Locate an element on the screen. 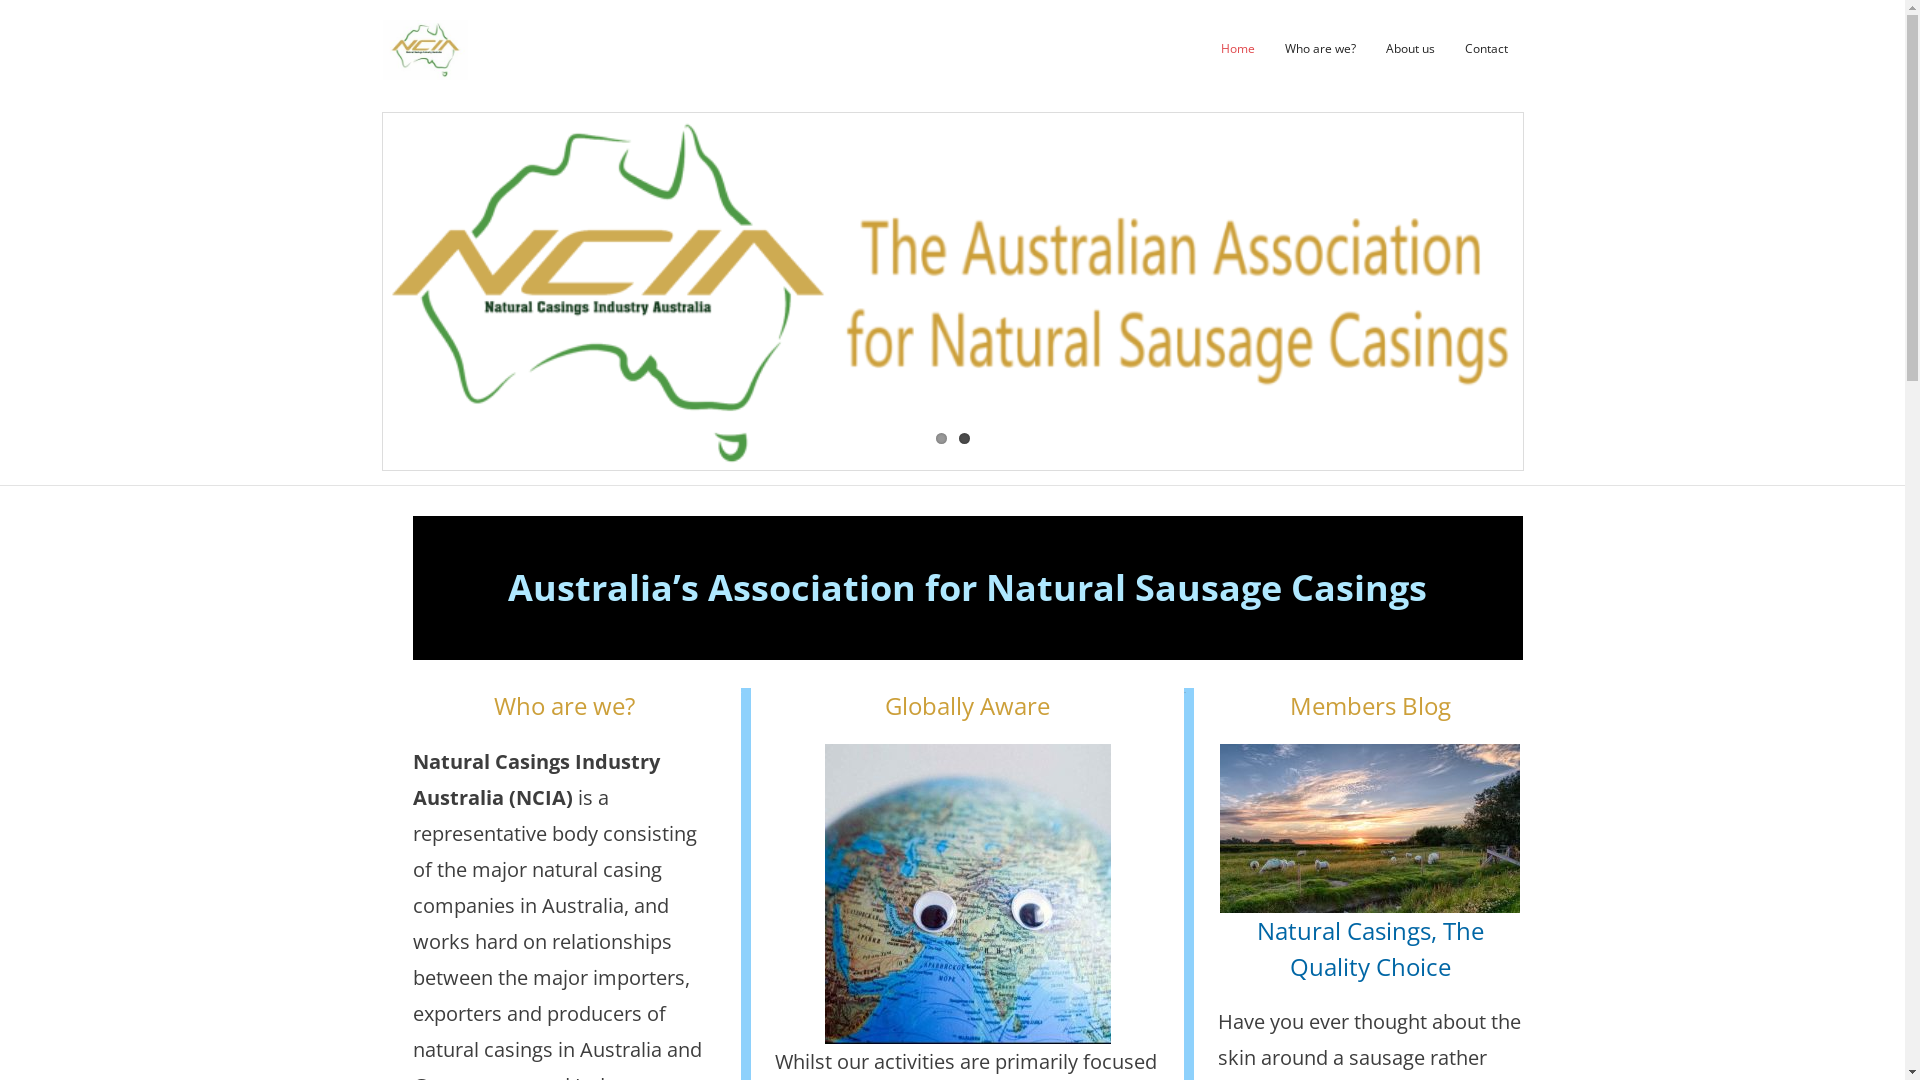 The width and height of the screenshot is (1920, 1080). 2 is located at coordinates (963, 438).